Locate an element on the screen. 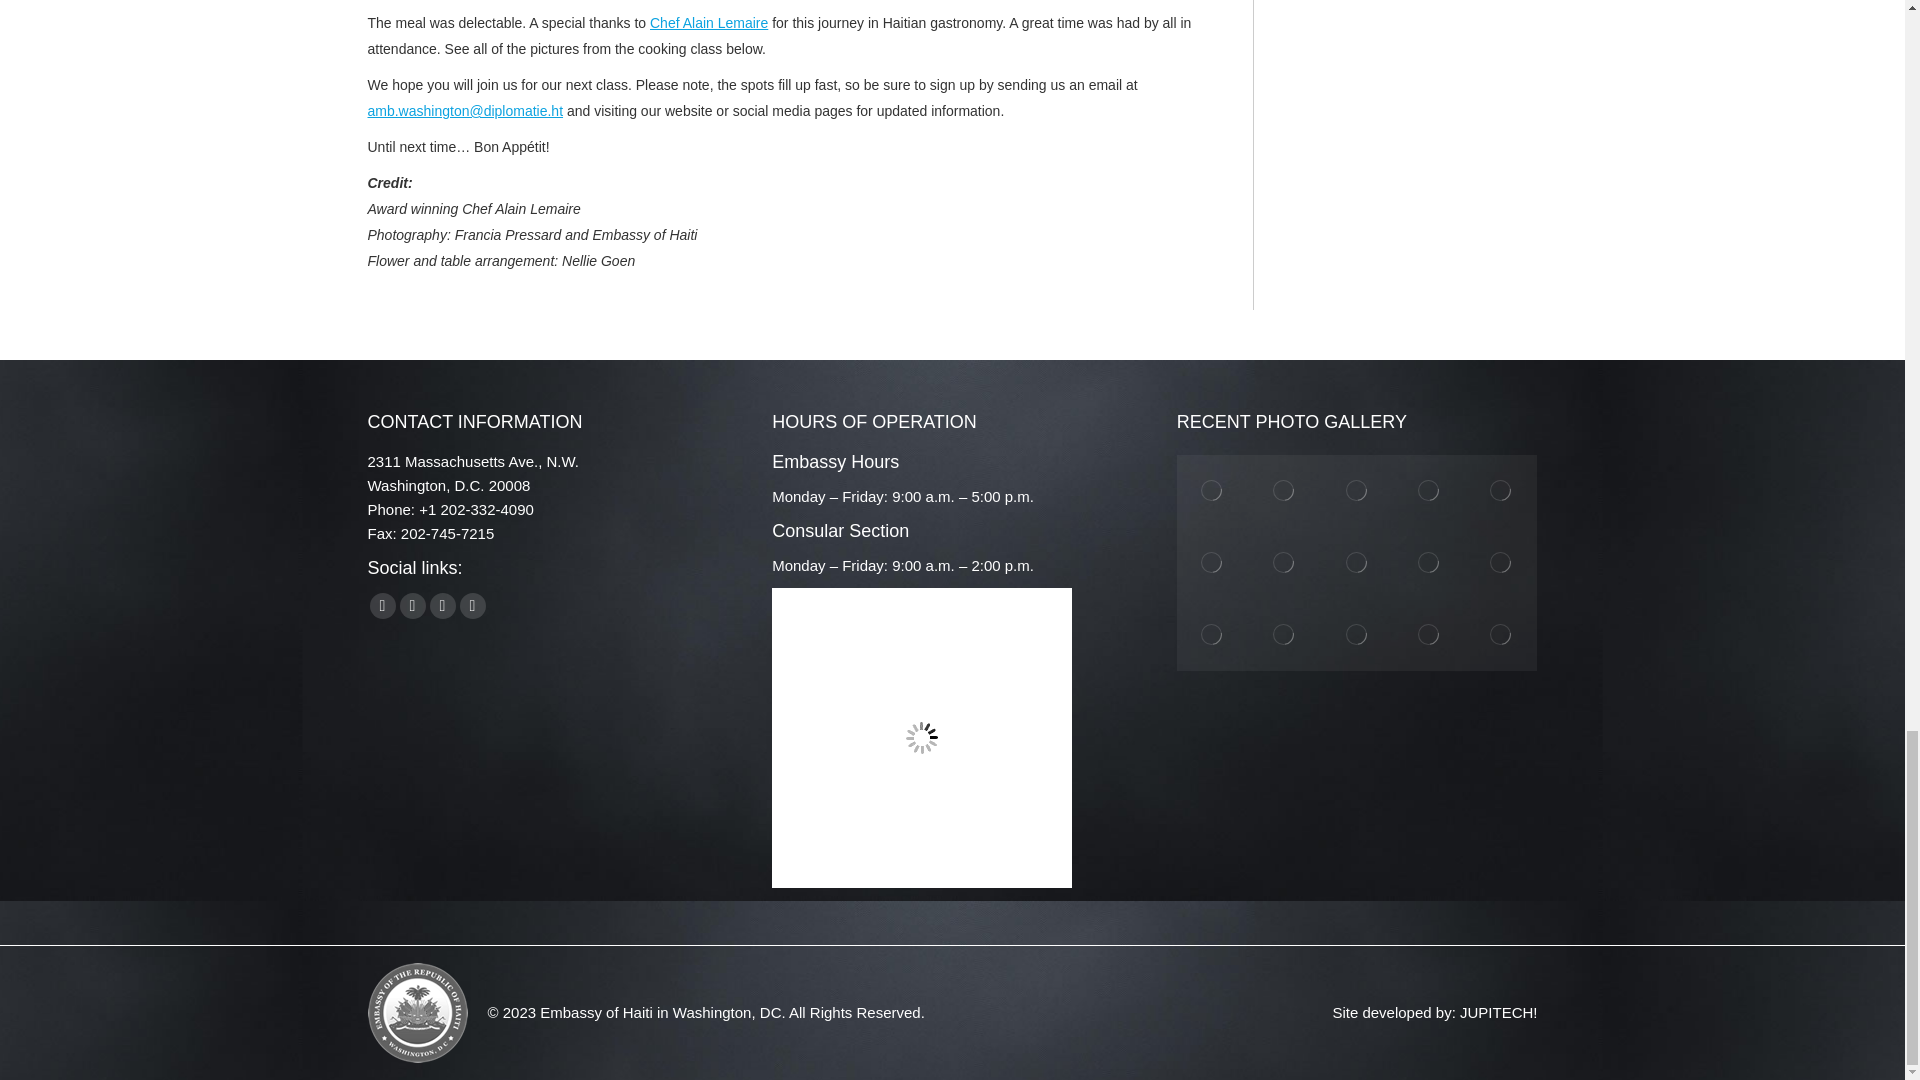 The height and width of the screenshot is (1080, 1920). Instagram page opens in new window is located at coordinates (443, 605).